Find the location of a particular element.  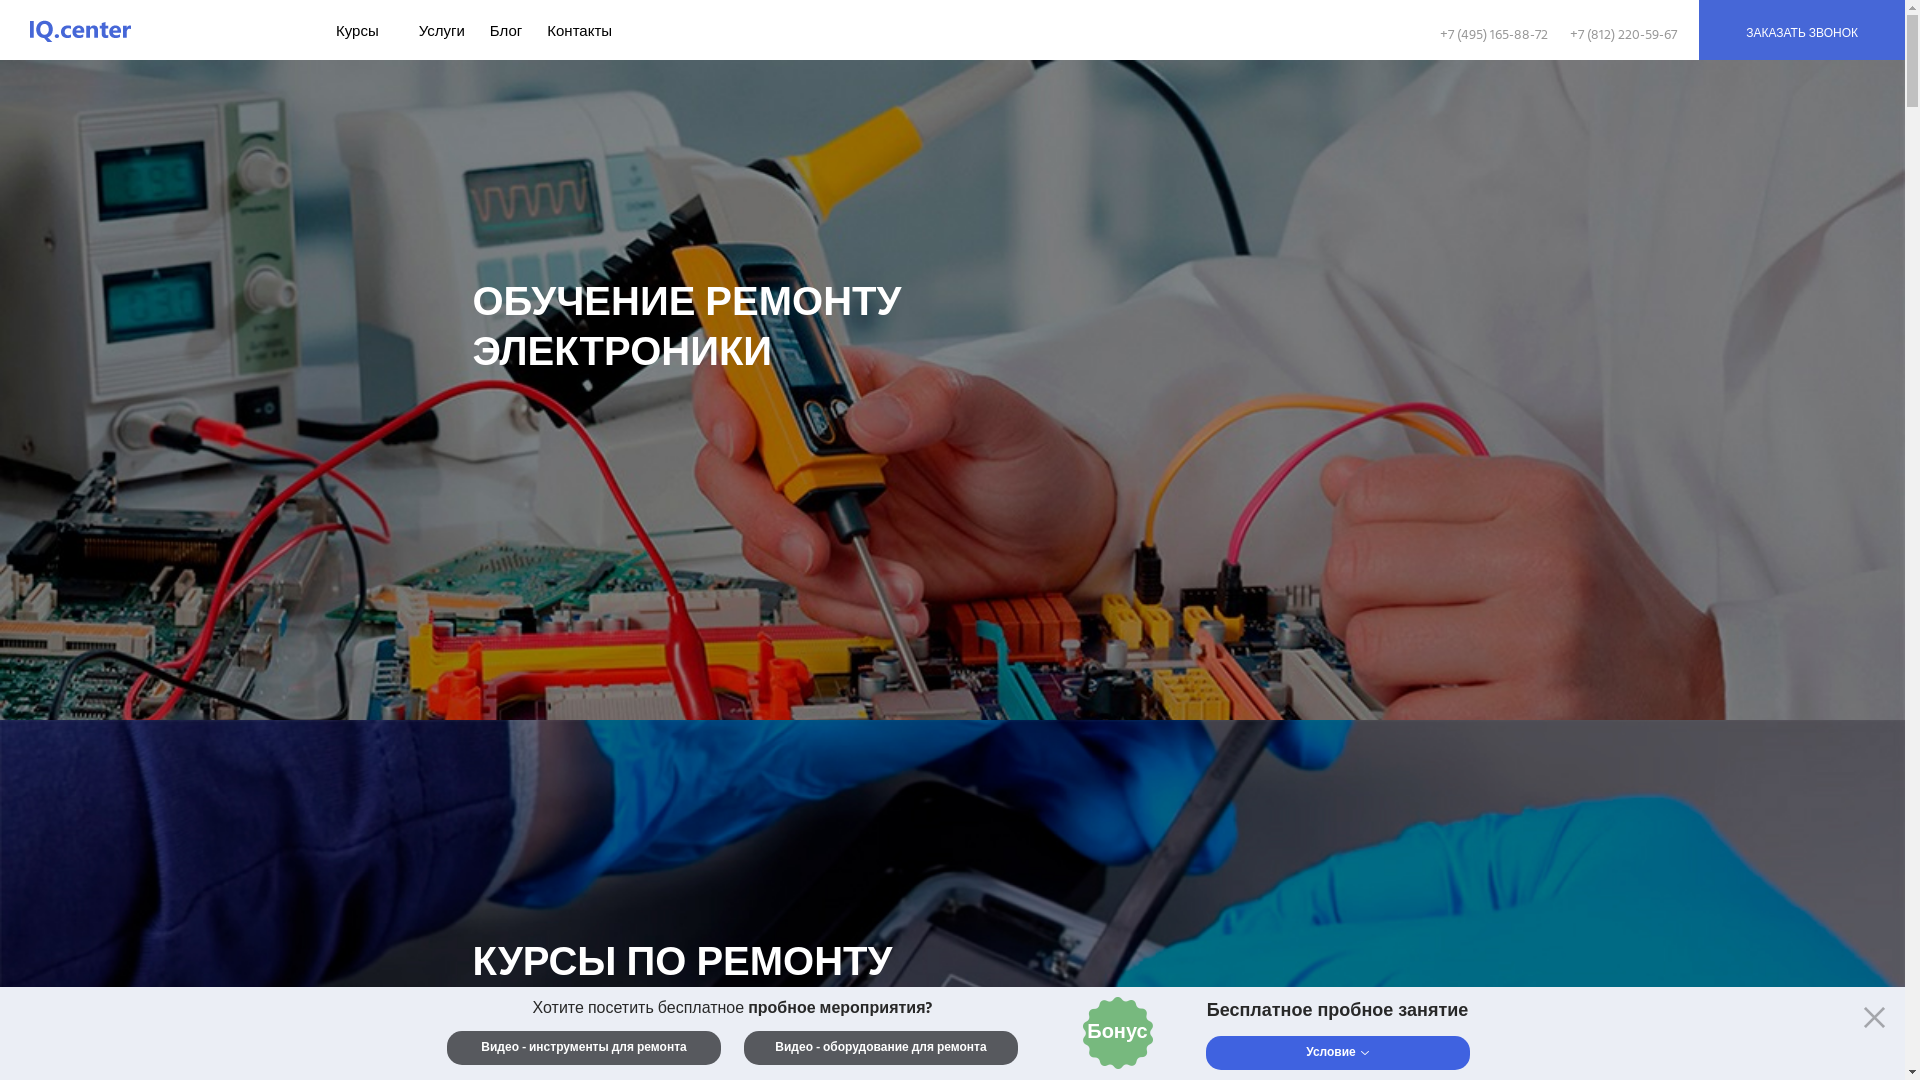

+7 (812) 220-59-67 is located at coordinates (1624, 36).